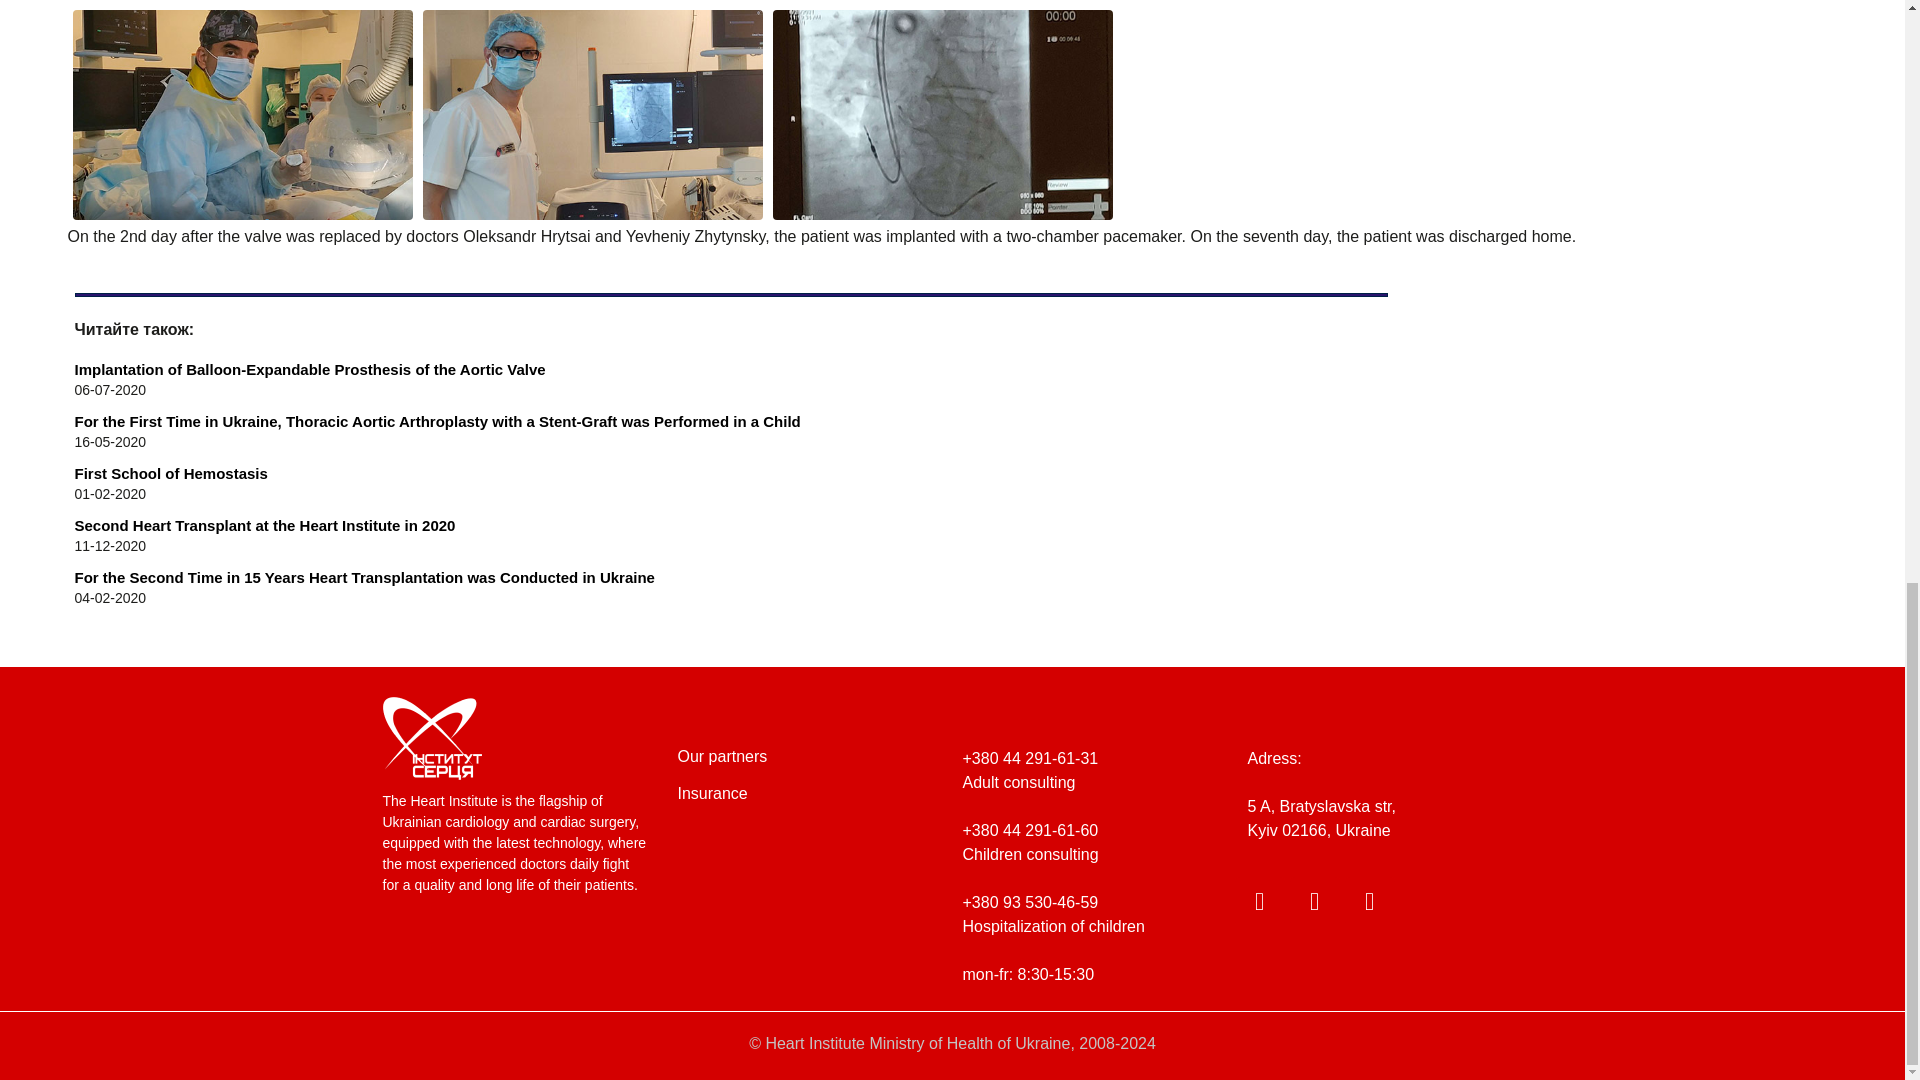 This screenshot has width=1920, height=1080. Describe the element at coordinates (731, 525) in the screenshot. I see `Second Heart Transplant at the Heart Institute in 2020` at that location.